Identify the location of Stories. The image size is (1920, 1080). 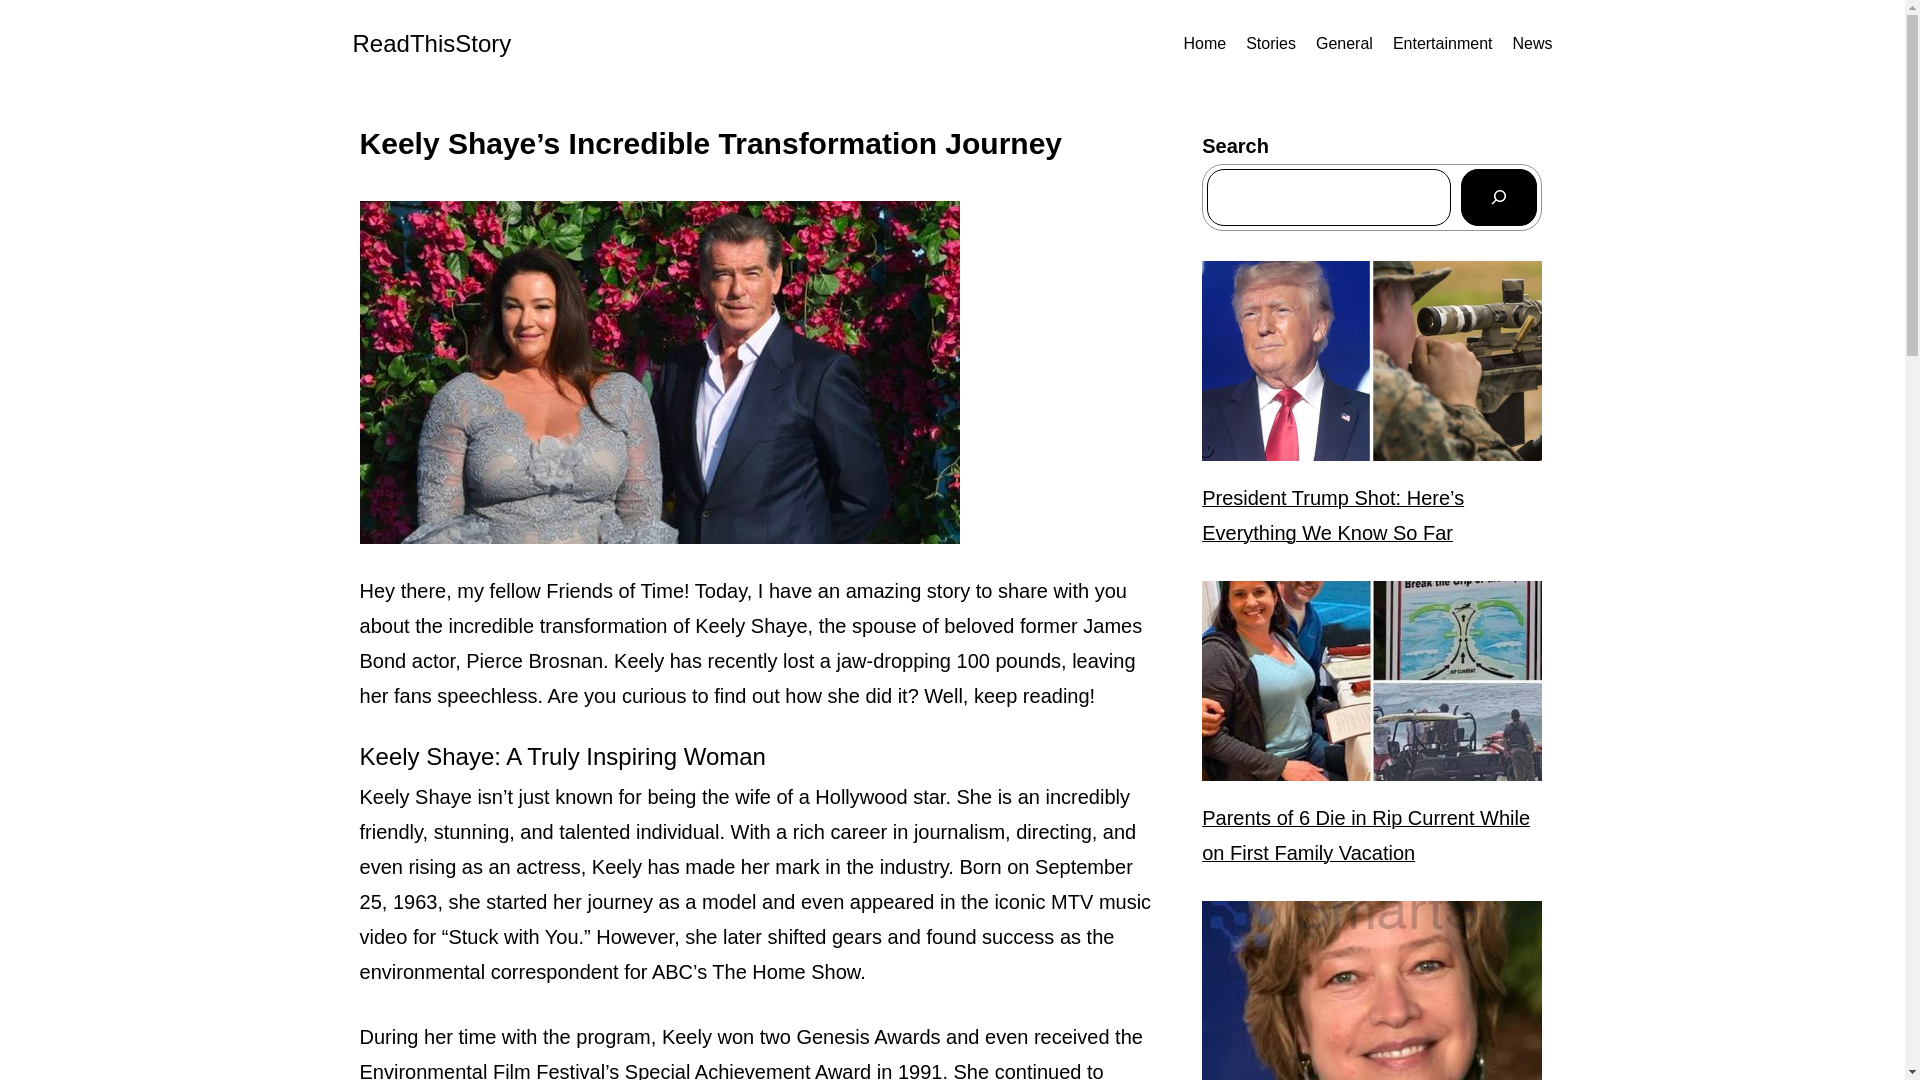
(1271, 44).